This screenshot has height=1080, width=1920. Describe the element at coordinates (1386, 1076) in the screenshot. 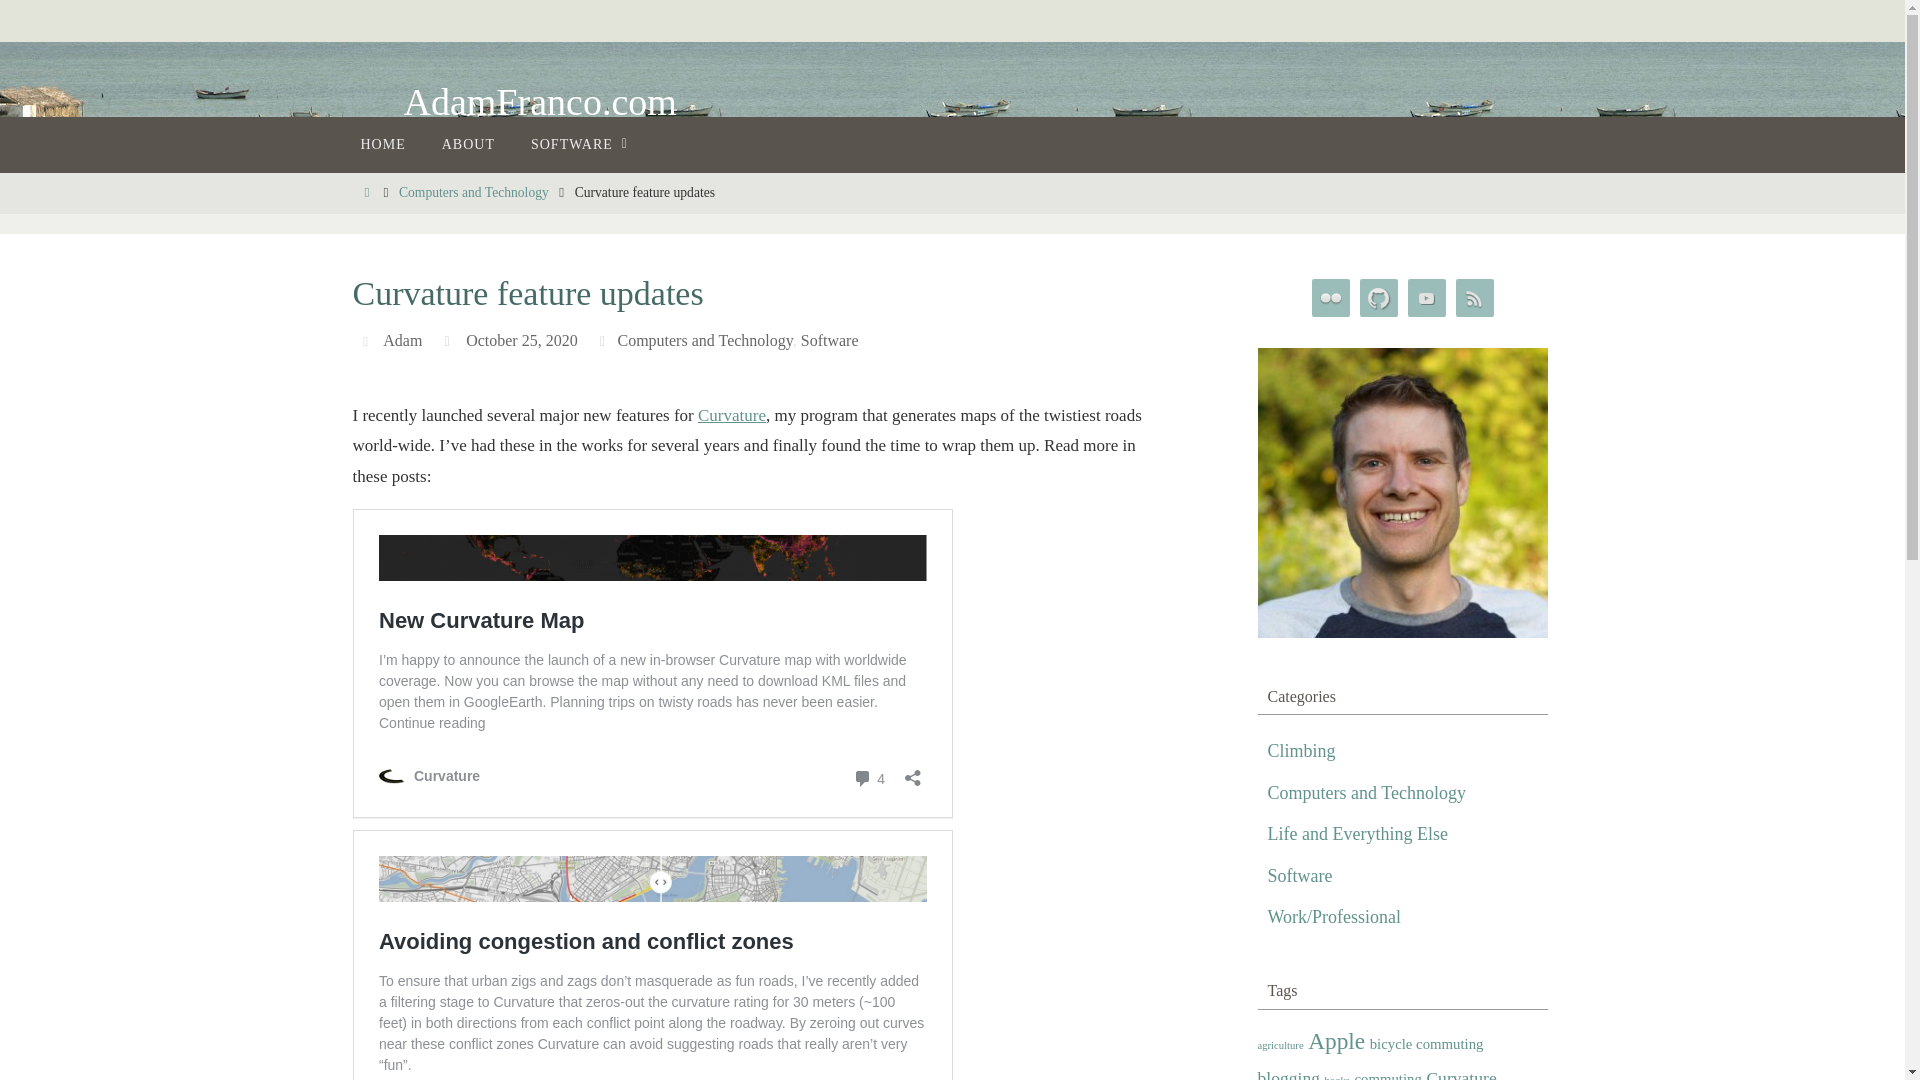

I see `commuting` at that location.